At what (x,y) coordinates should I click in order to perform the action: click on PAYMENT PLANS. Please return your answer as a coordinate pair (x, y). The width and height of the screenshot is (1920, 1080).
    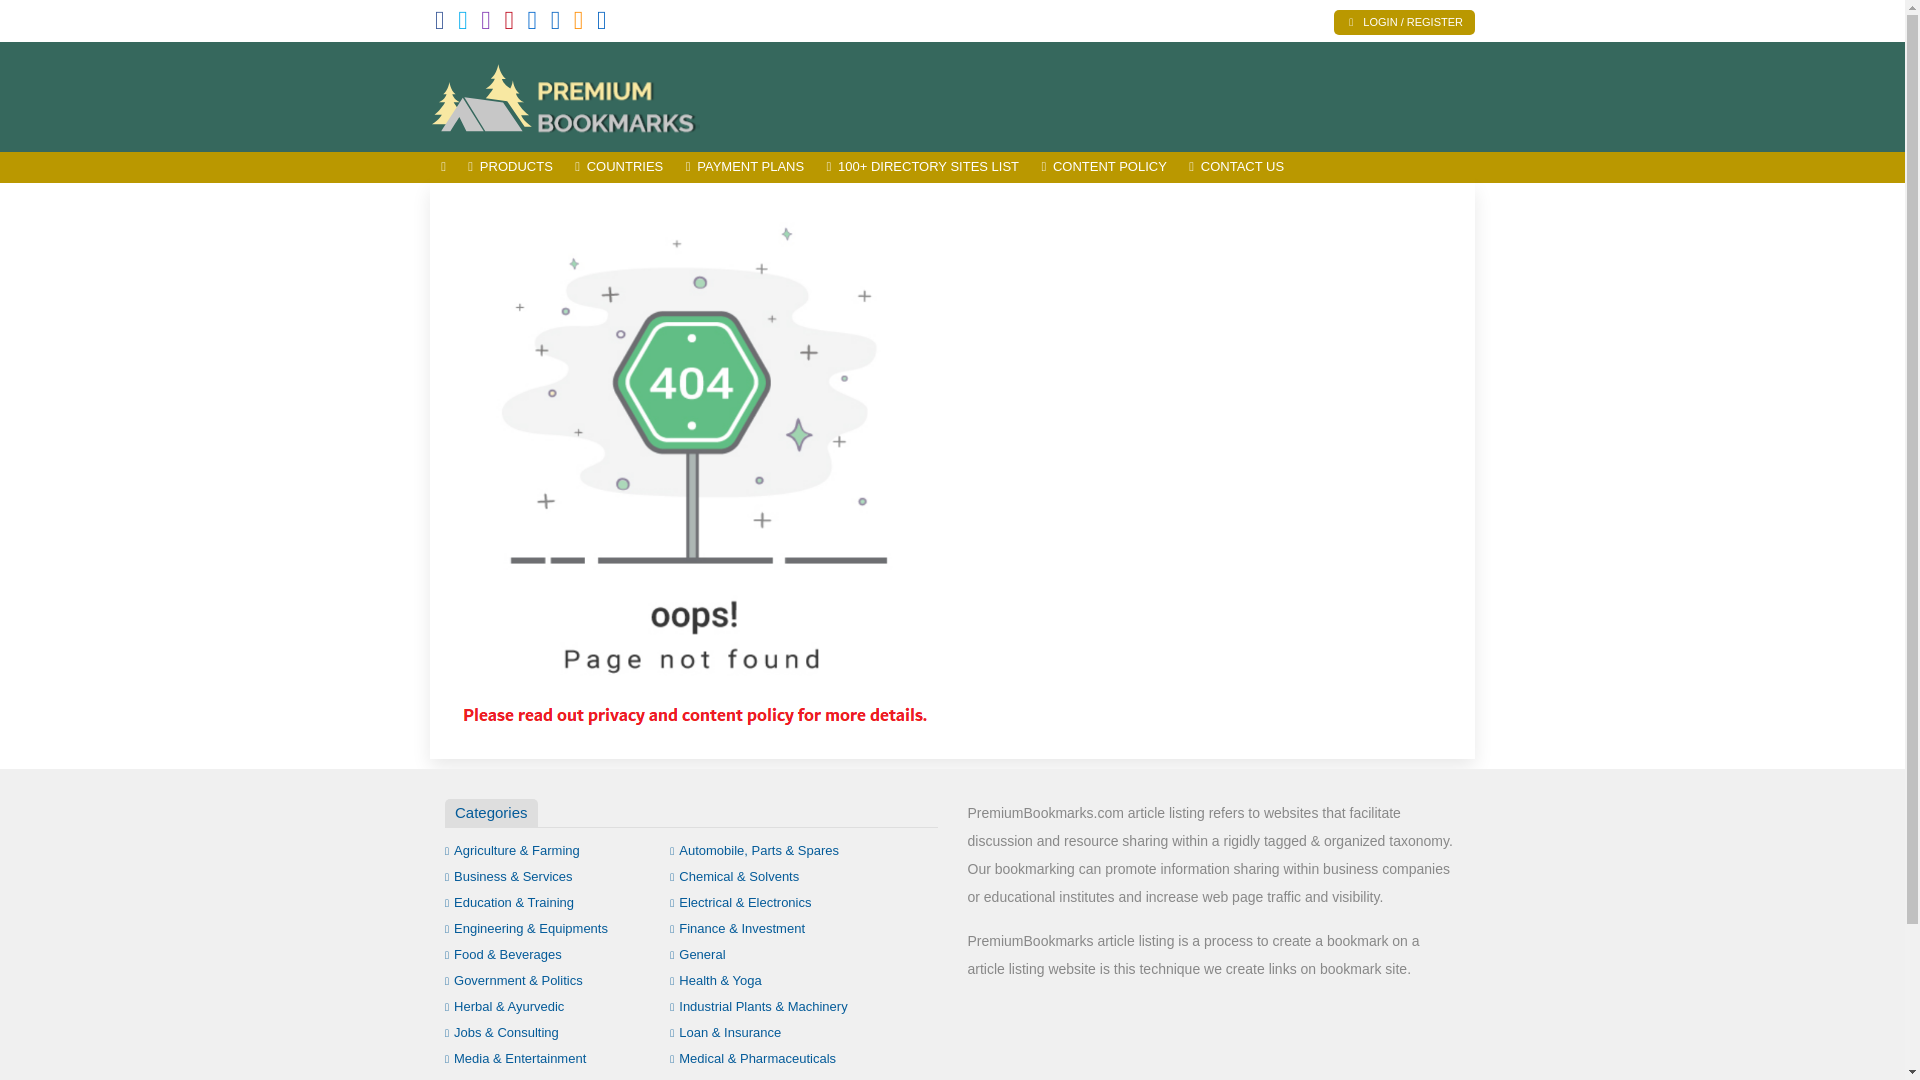
    Looking at the image, I should click on (744, 167).